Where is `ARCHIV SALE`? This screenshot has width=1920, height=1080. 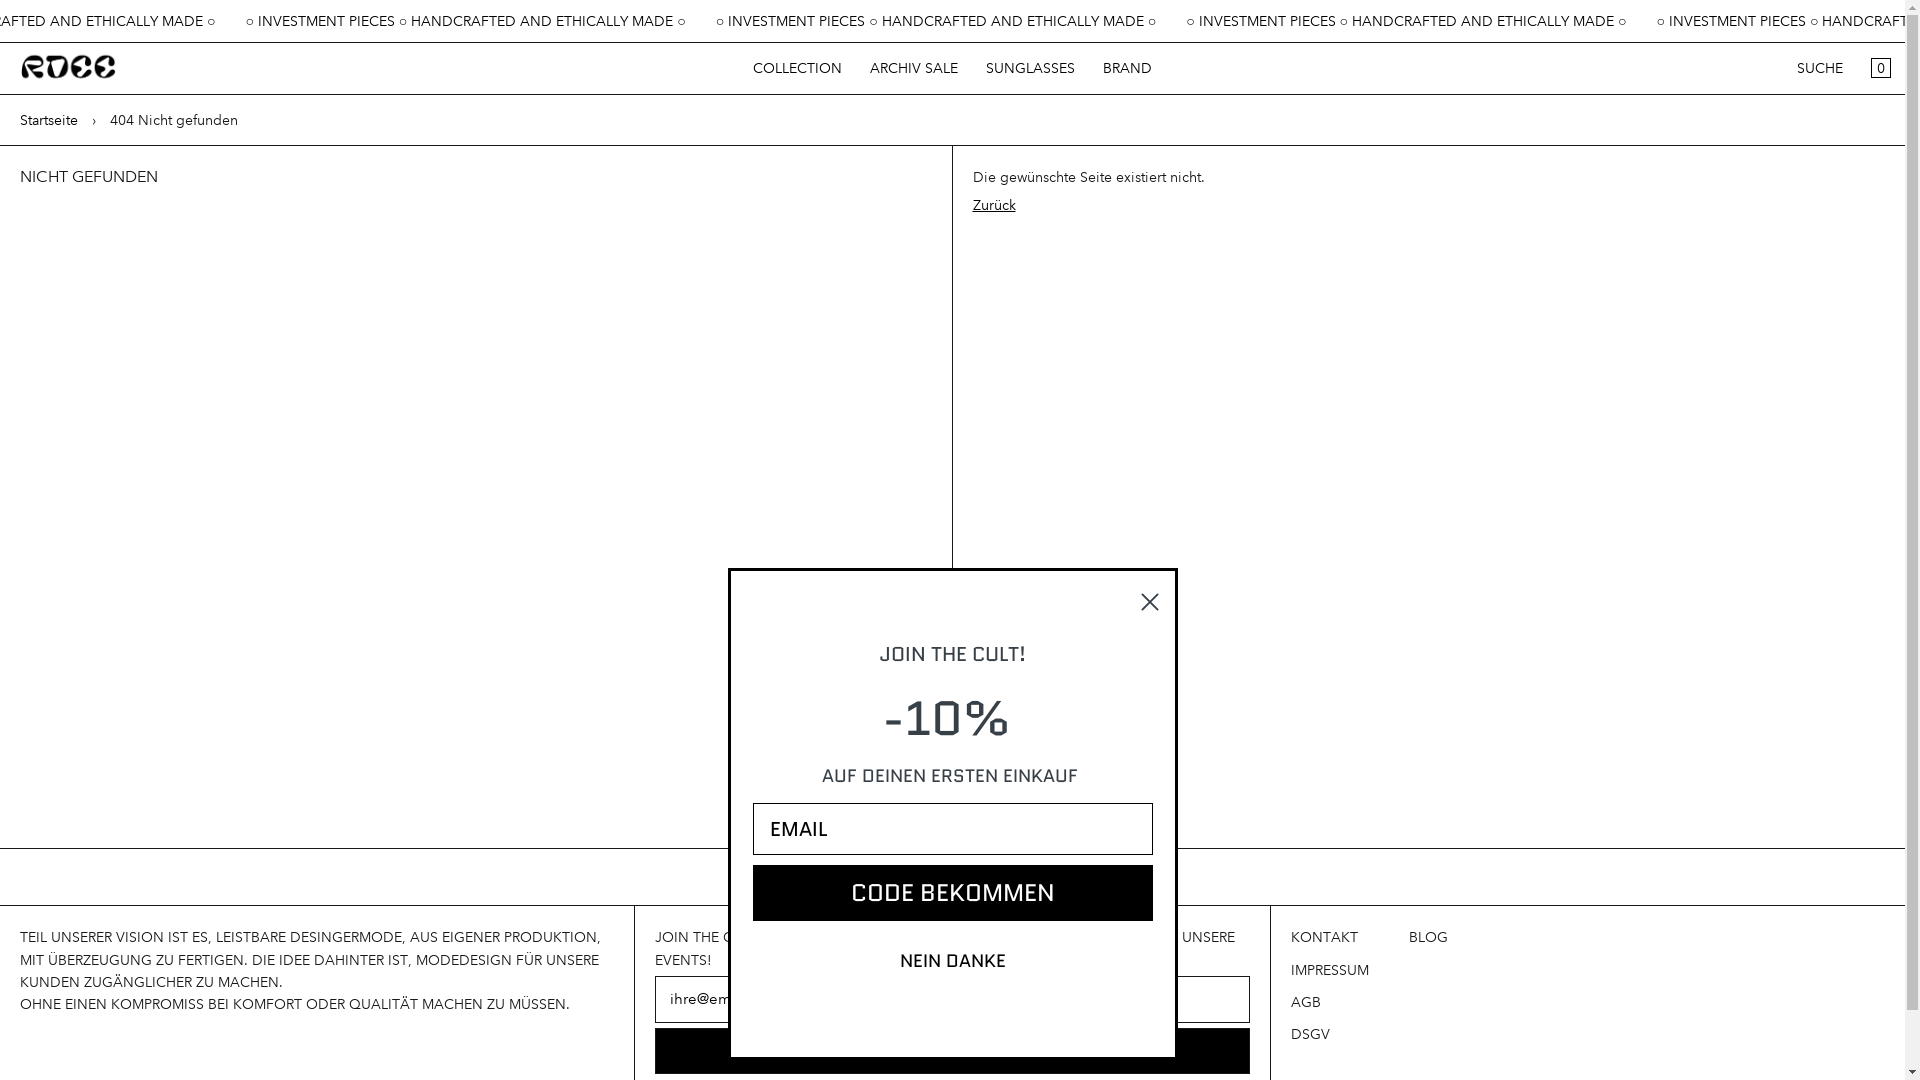
ARCHIV SALE is located at coordinates (914, 68).